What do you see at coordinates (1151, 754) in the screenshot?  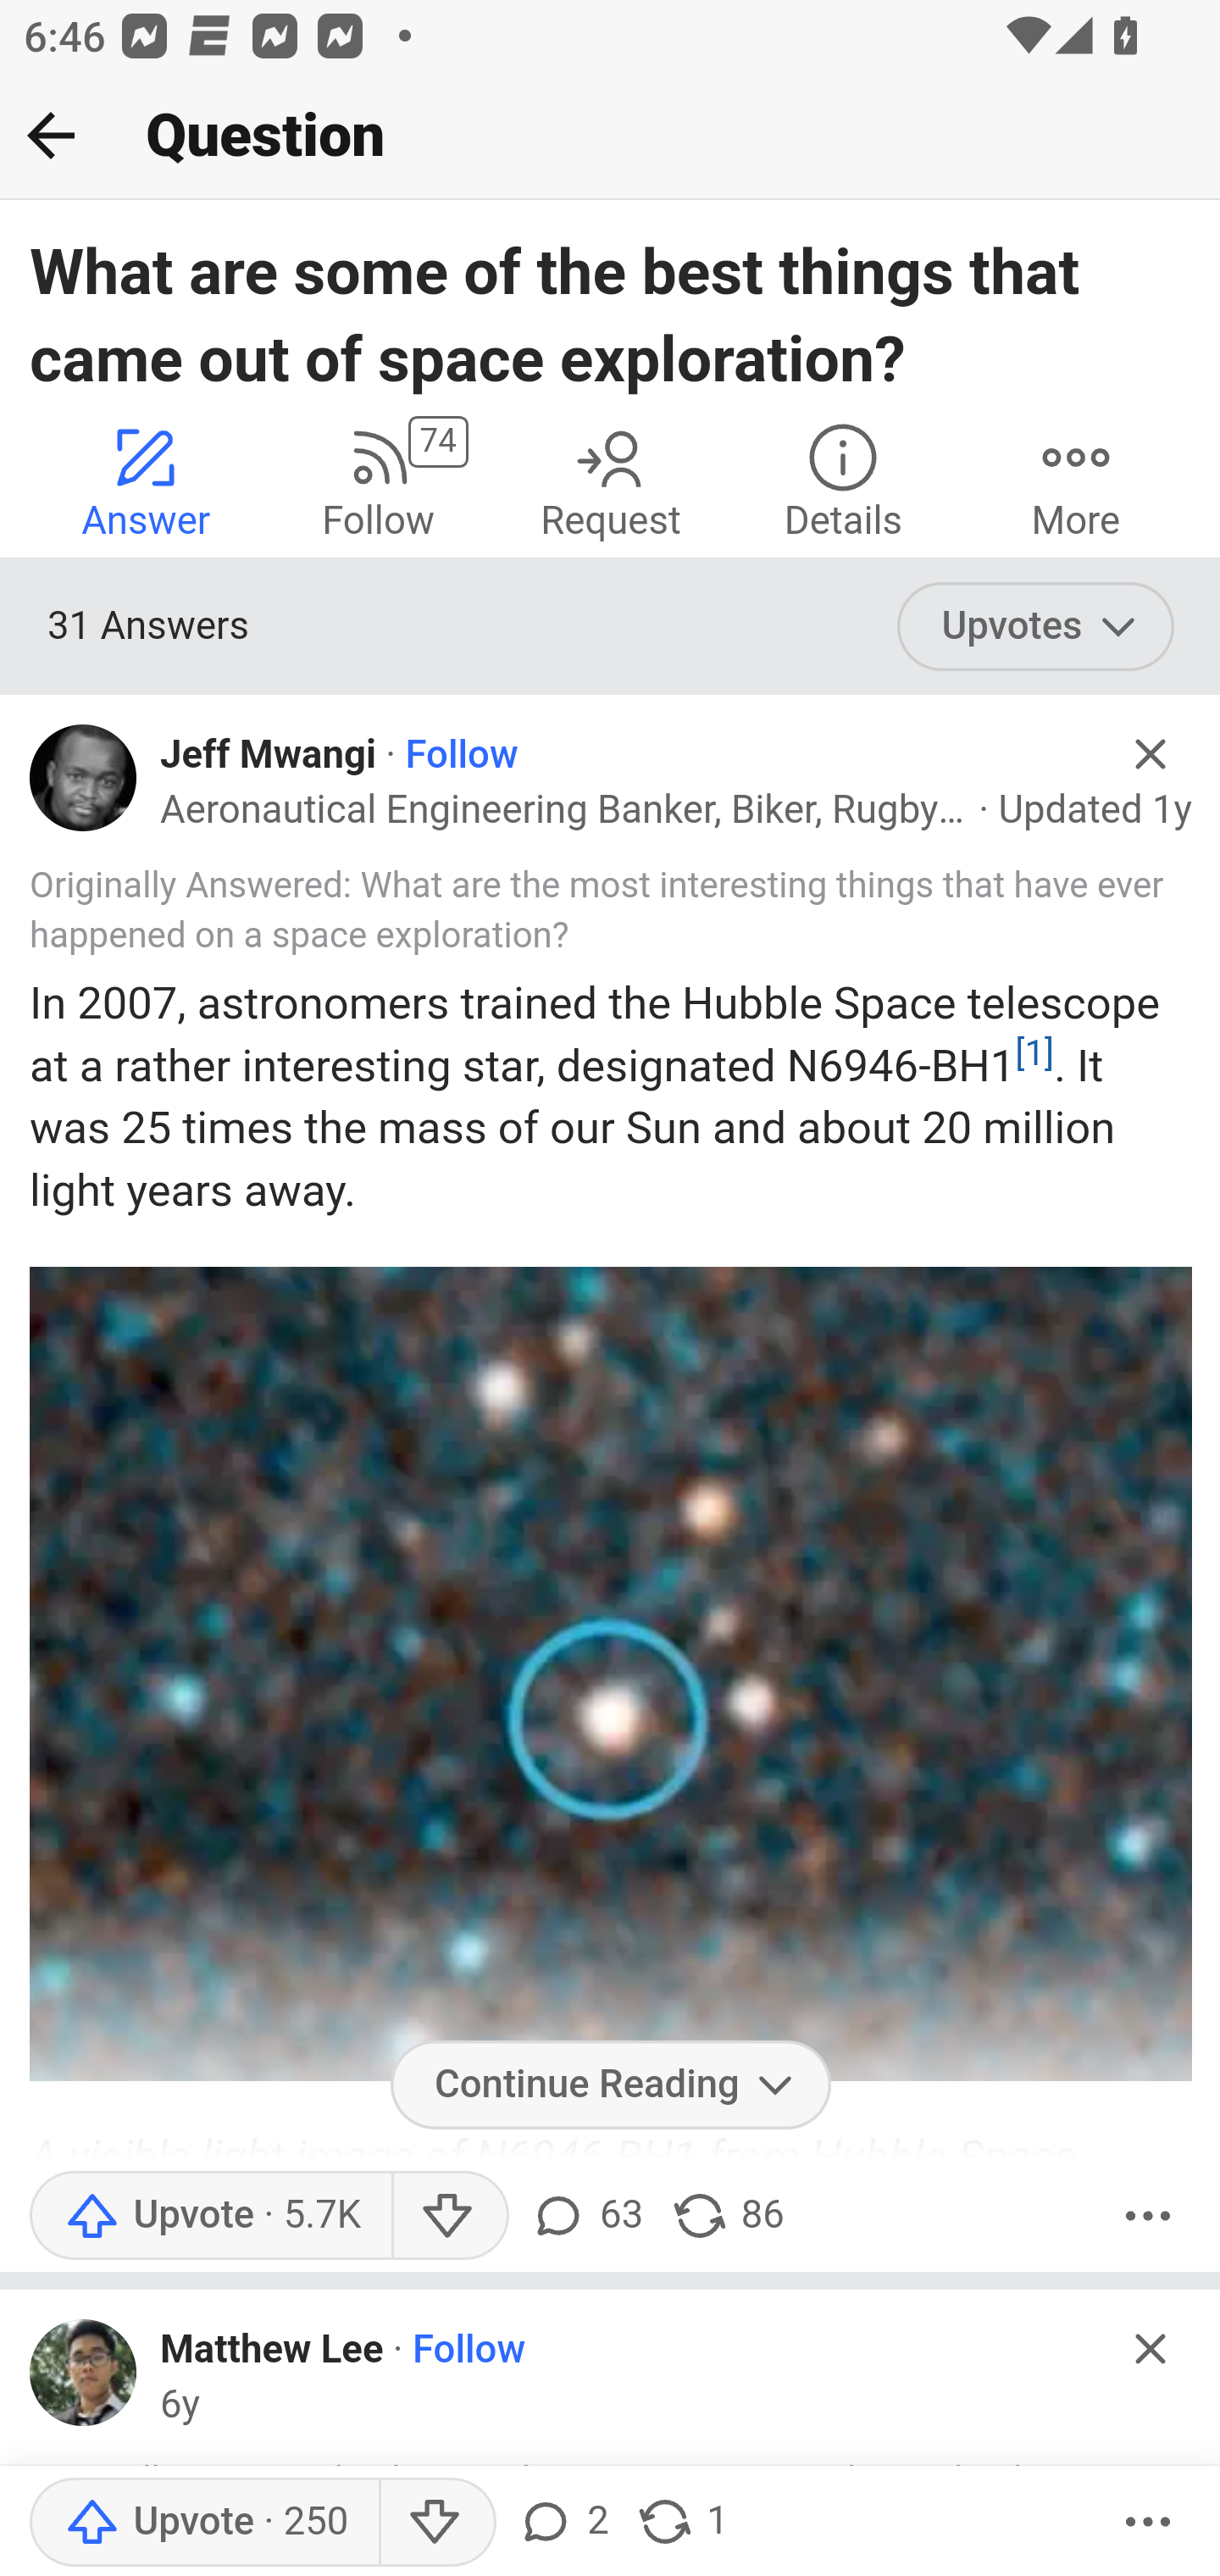 I see `Hide` at bounding box center [1151, 754].